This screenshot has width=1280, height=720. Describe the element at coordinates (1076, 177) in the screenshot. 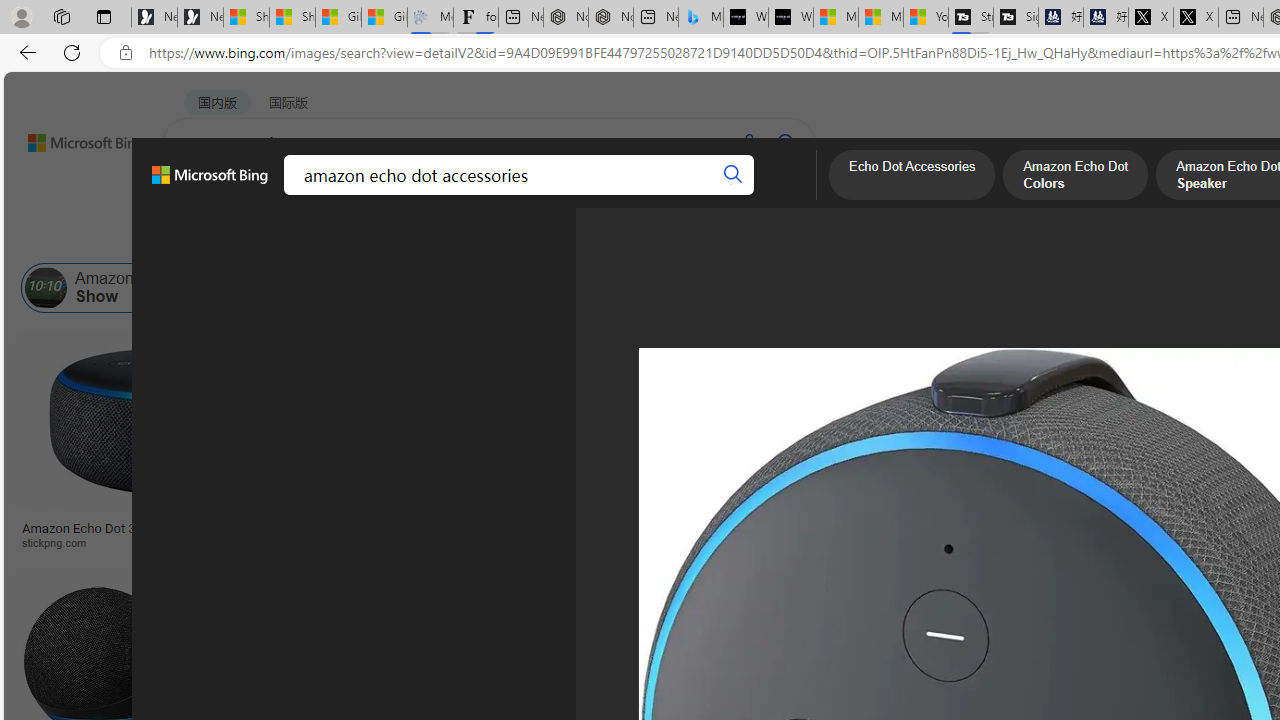

I see `Amazon Echo Dot Colors` at that location.